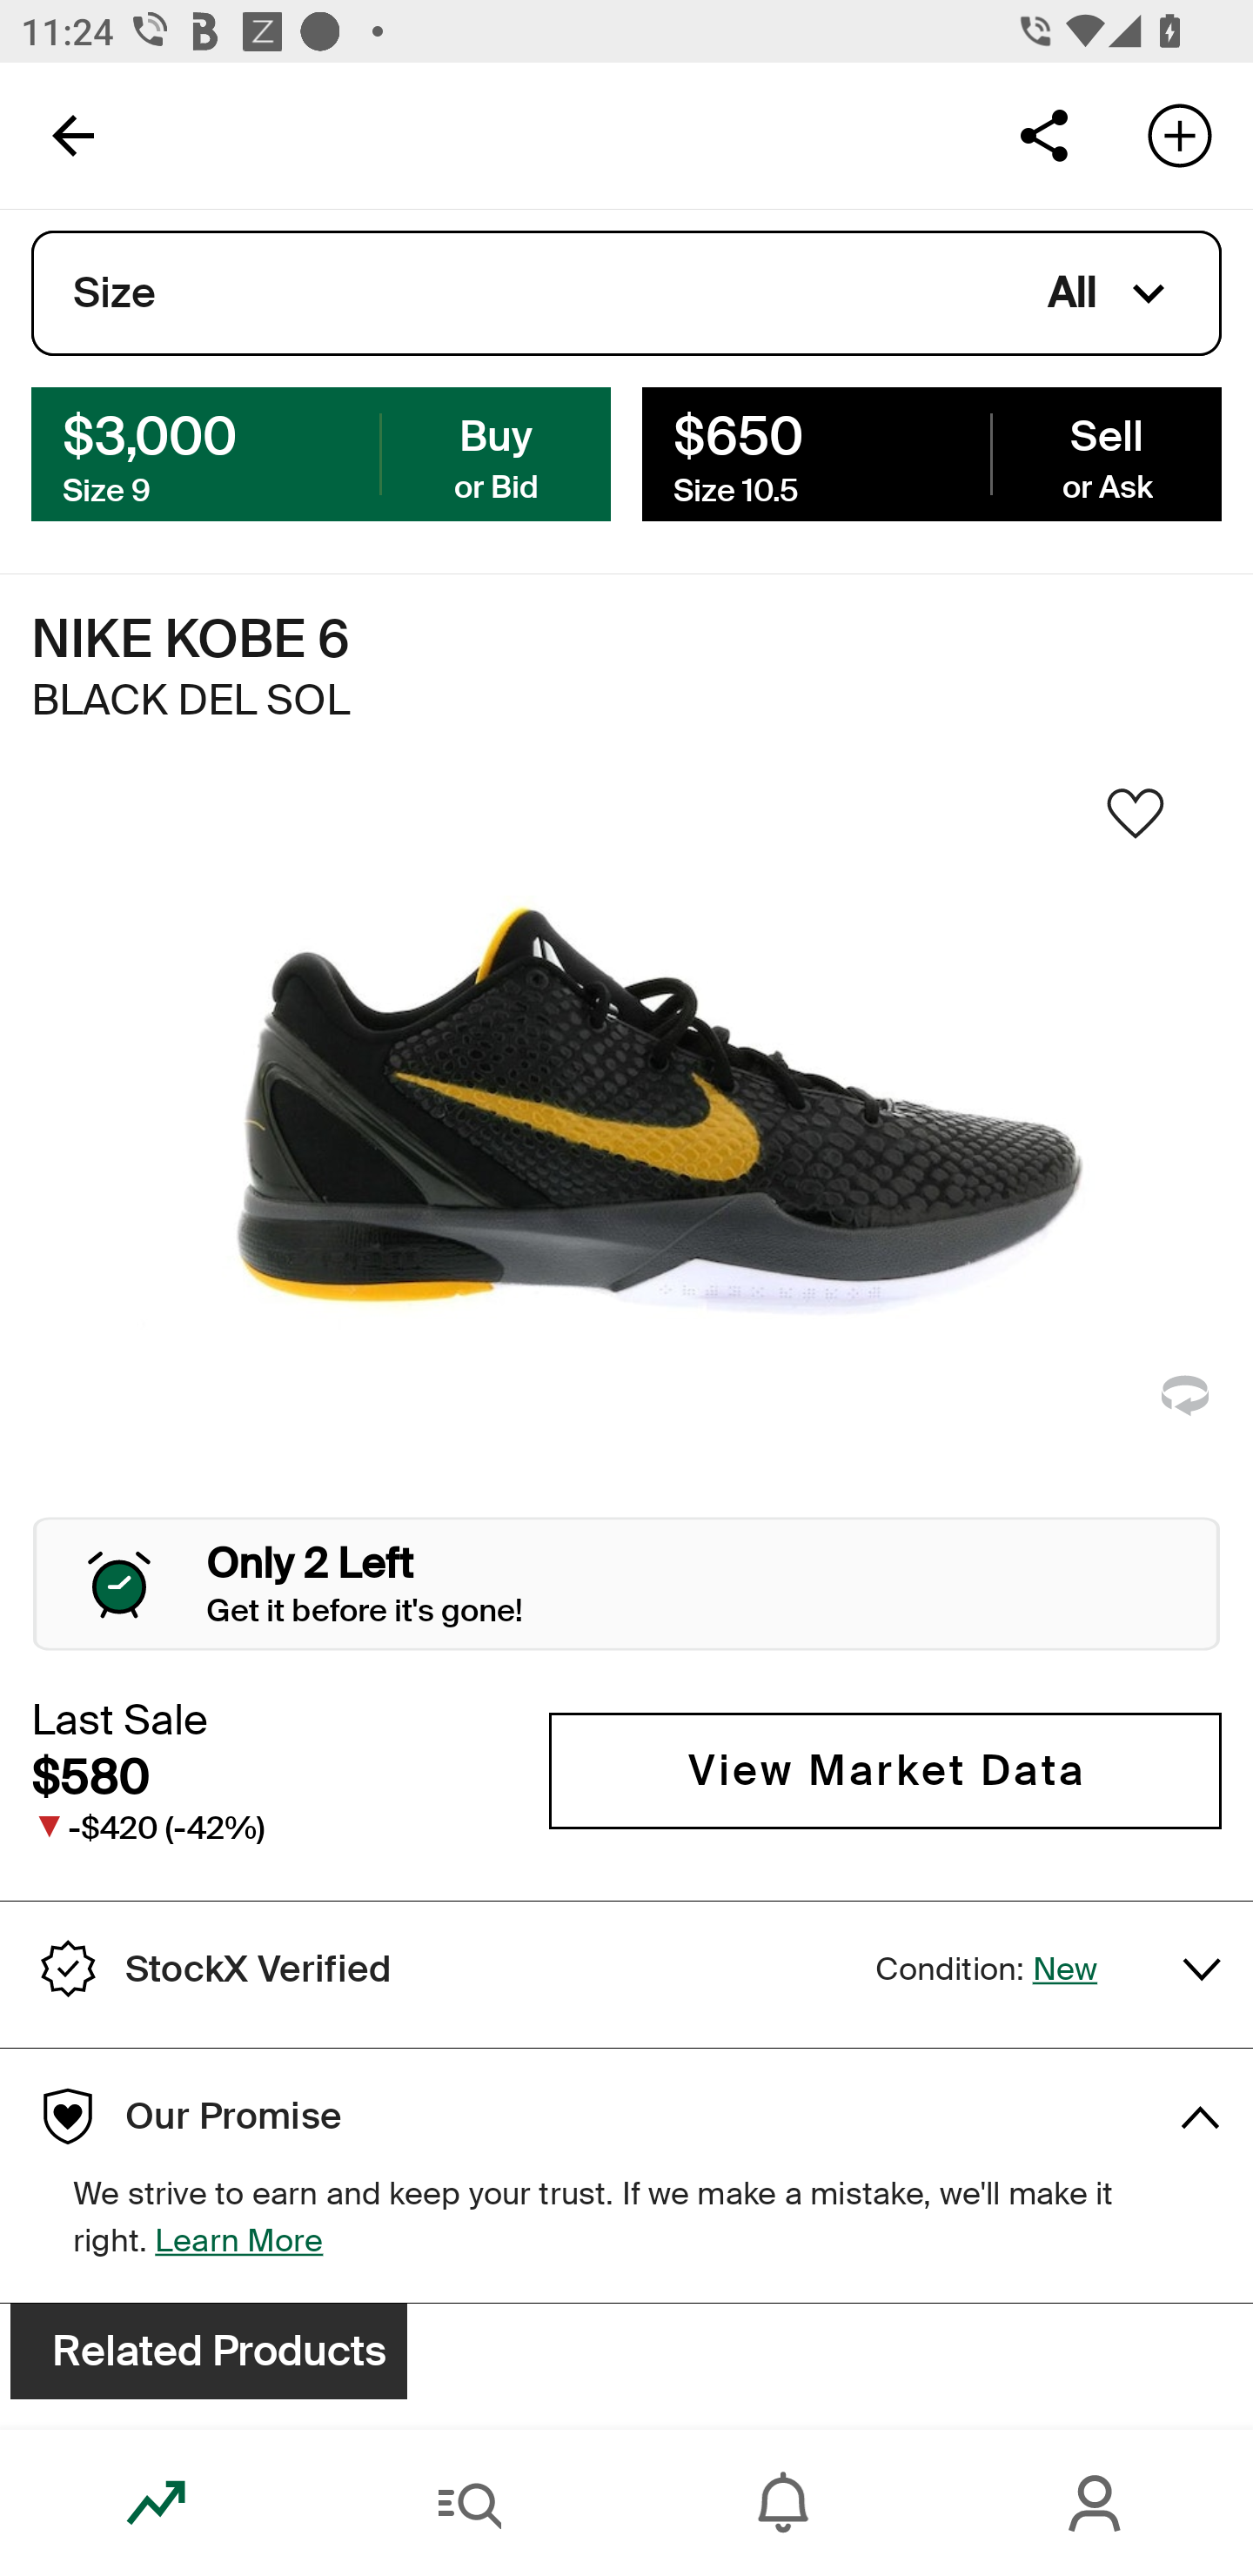 This screenshot has width=1253, height=2576. I want to click on Search, so click(470, 2503).